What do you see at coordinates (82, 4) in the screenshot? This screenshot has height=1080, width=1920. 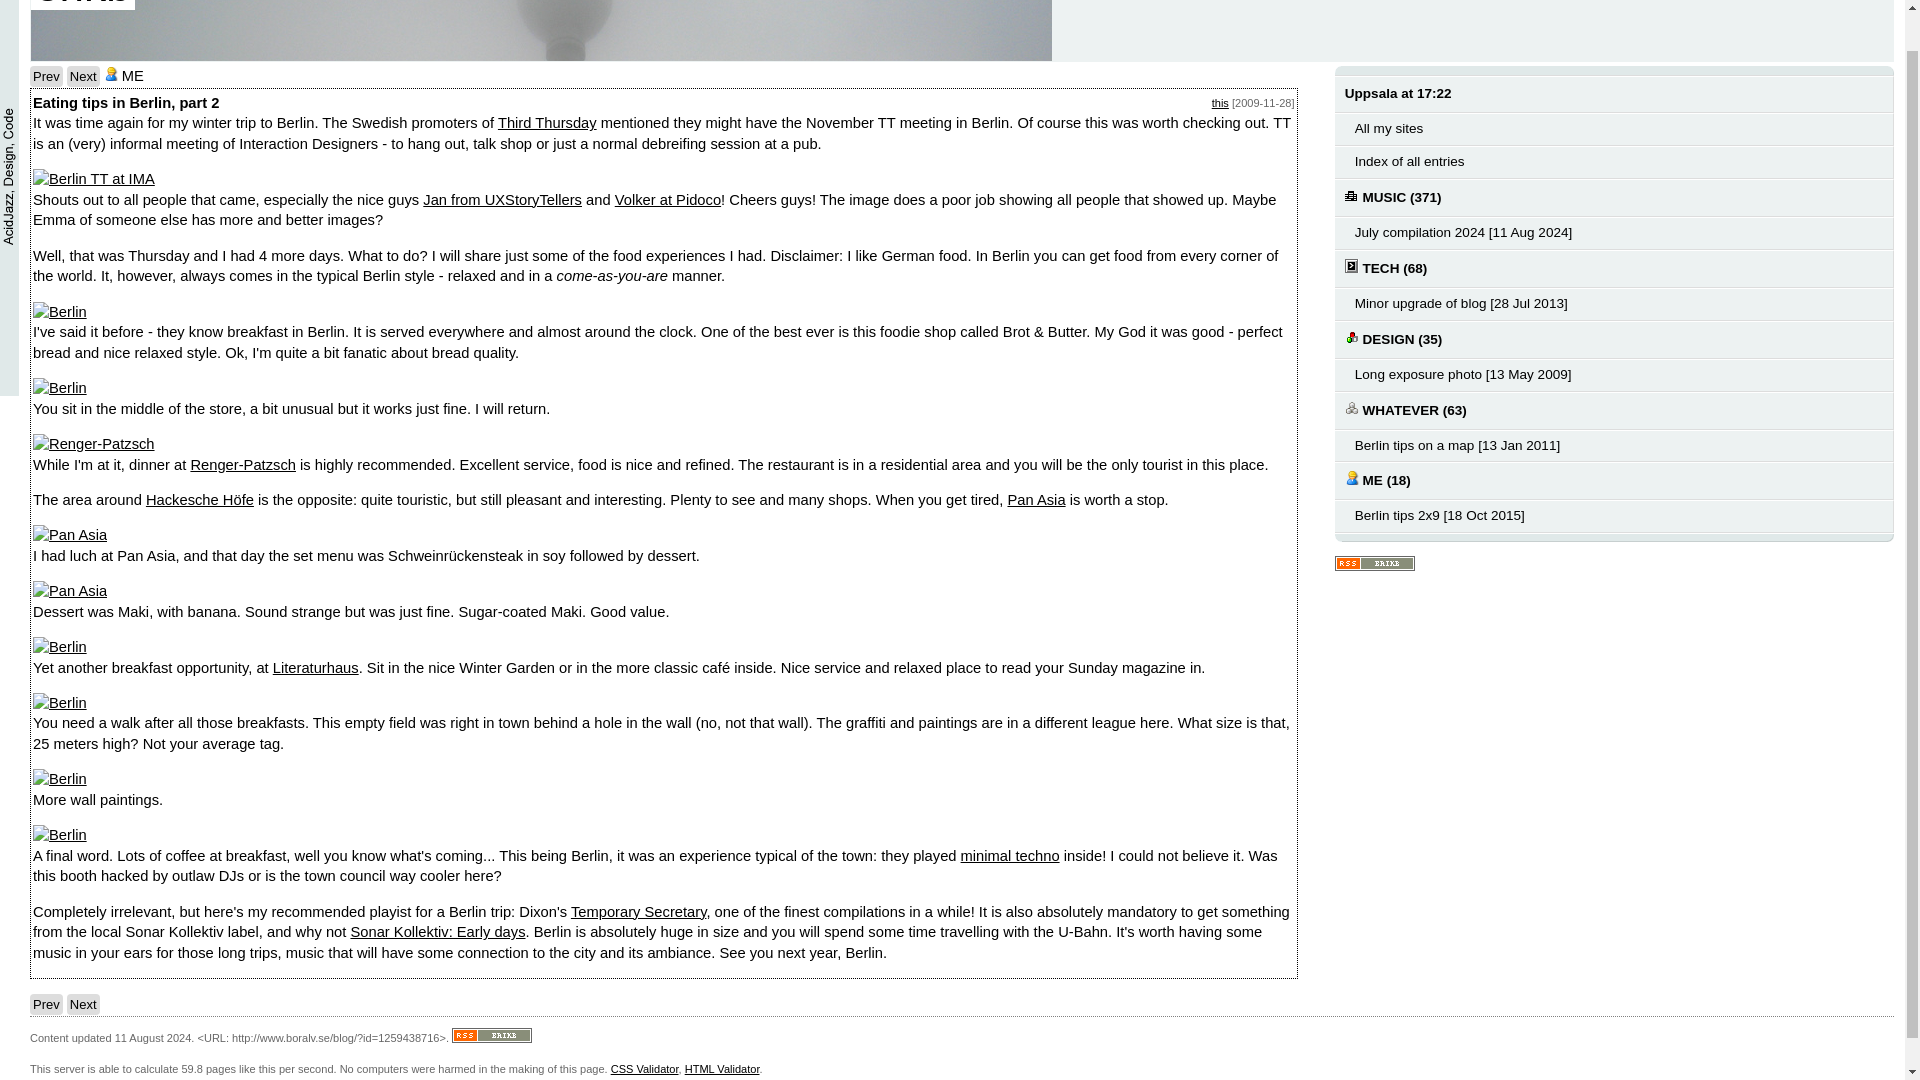 I see `home` at bounding box center [82, 4].